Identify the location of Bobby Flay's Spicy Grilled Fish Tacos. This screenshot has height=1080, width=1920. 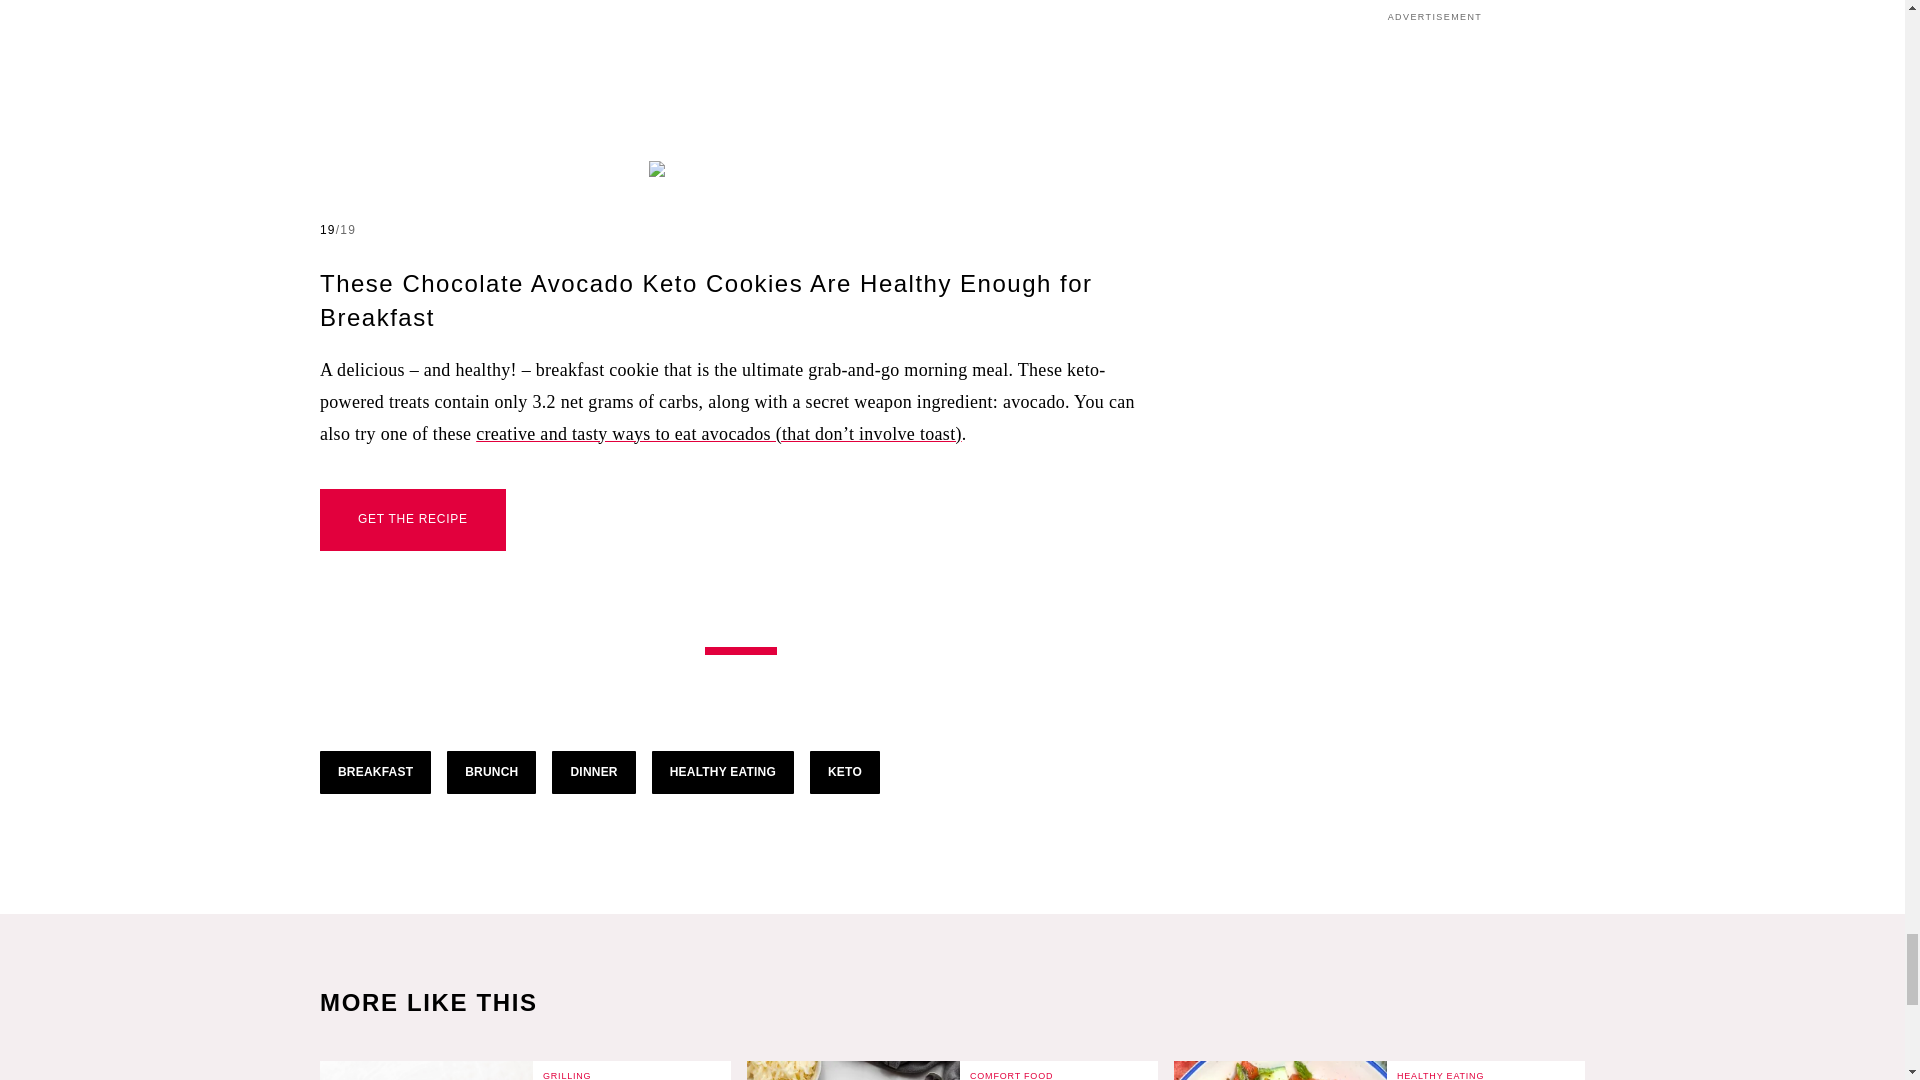
(426, 1070).